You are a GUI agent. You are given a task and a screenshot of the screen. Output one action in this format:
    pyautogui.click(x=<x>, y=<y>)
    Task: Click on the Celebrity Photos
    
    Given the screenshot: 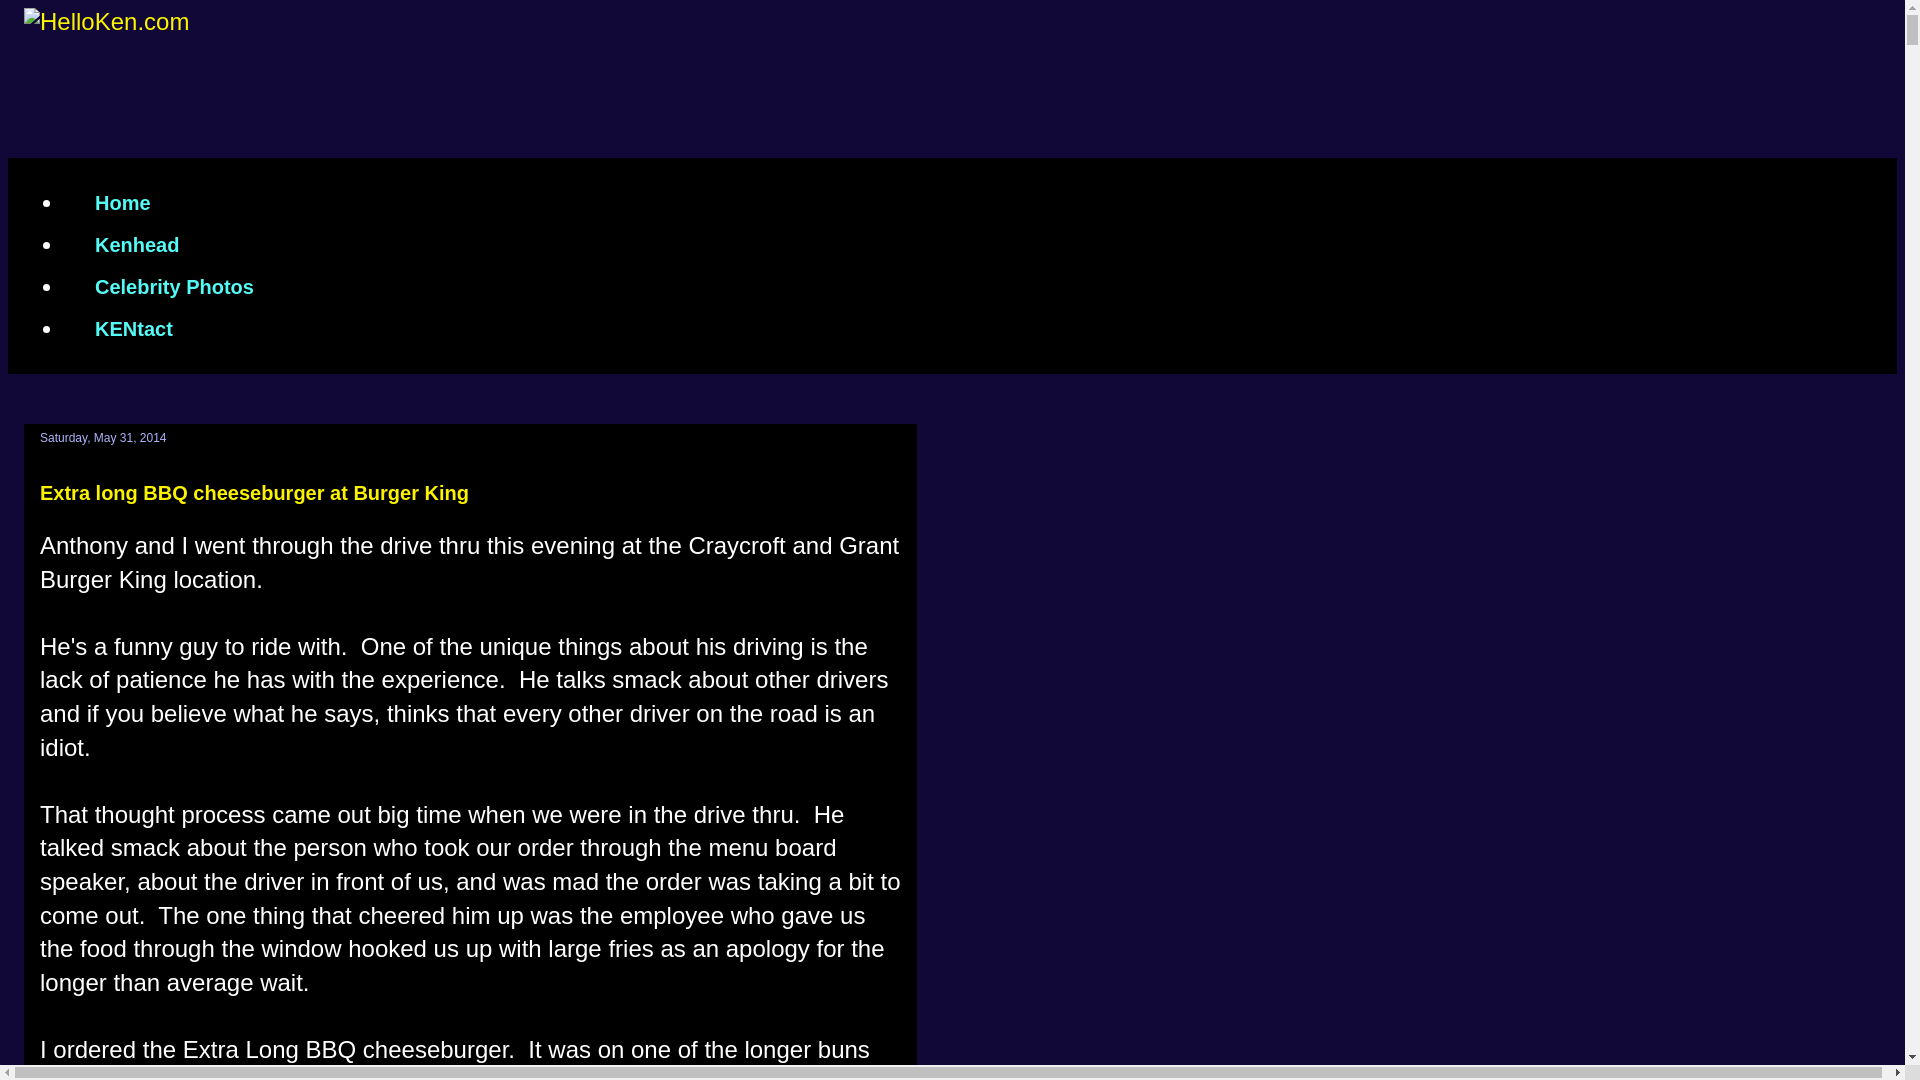 What is the action you would take?
    pyautogui.click(x=174, y=286)
    